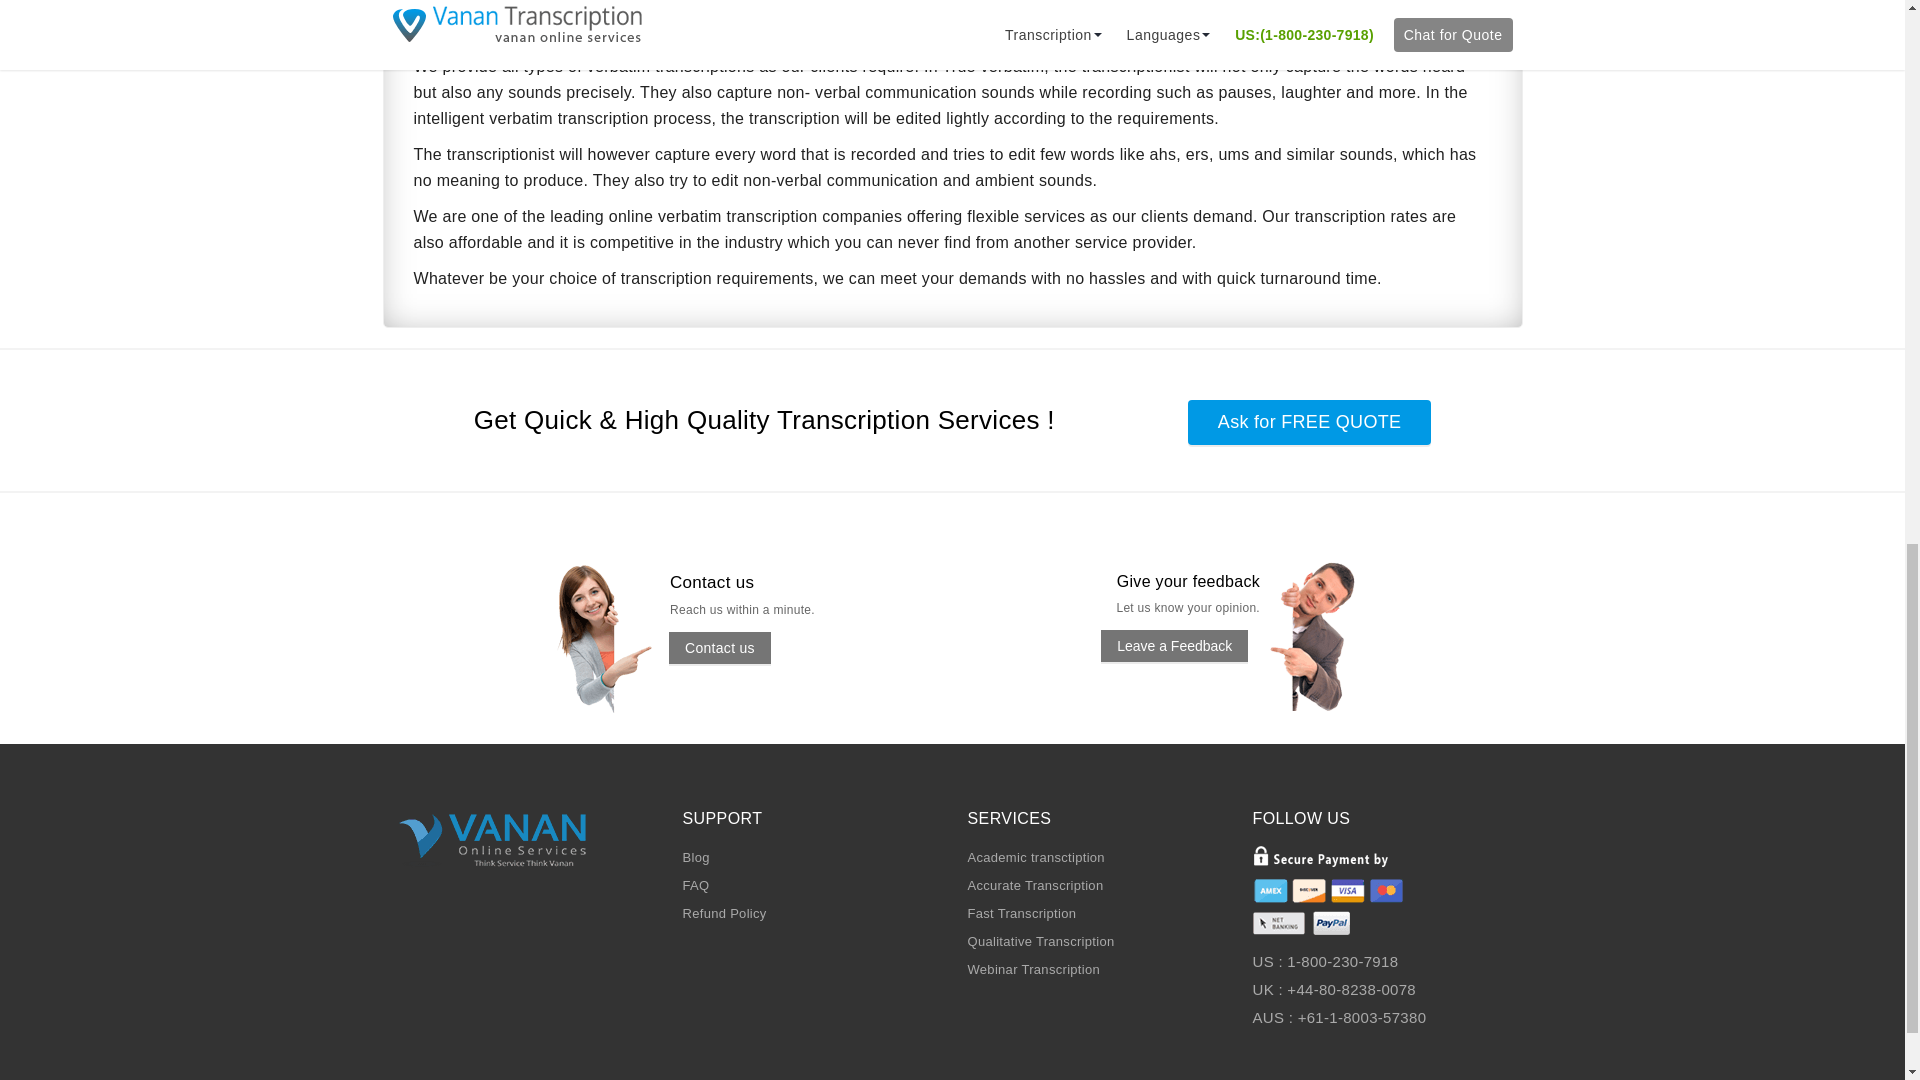  I want to click on FAQ, so click(694, 886).